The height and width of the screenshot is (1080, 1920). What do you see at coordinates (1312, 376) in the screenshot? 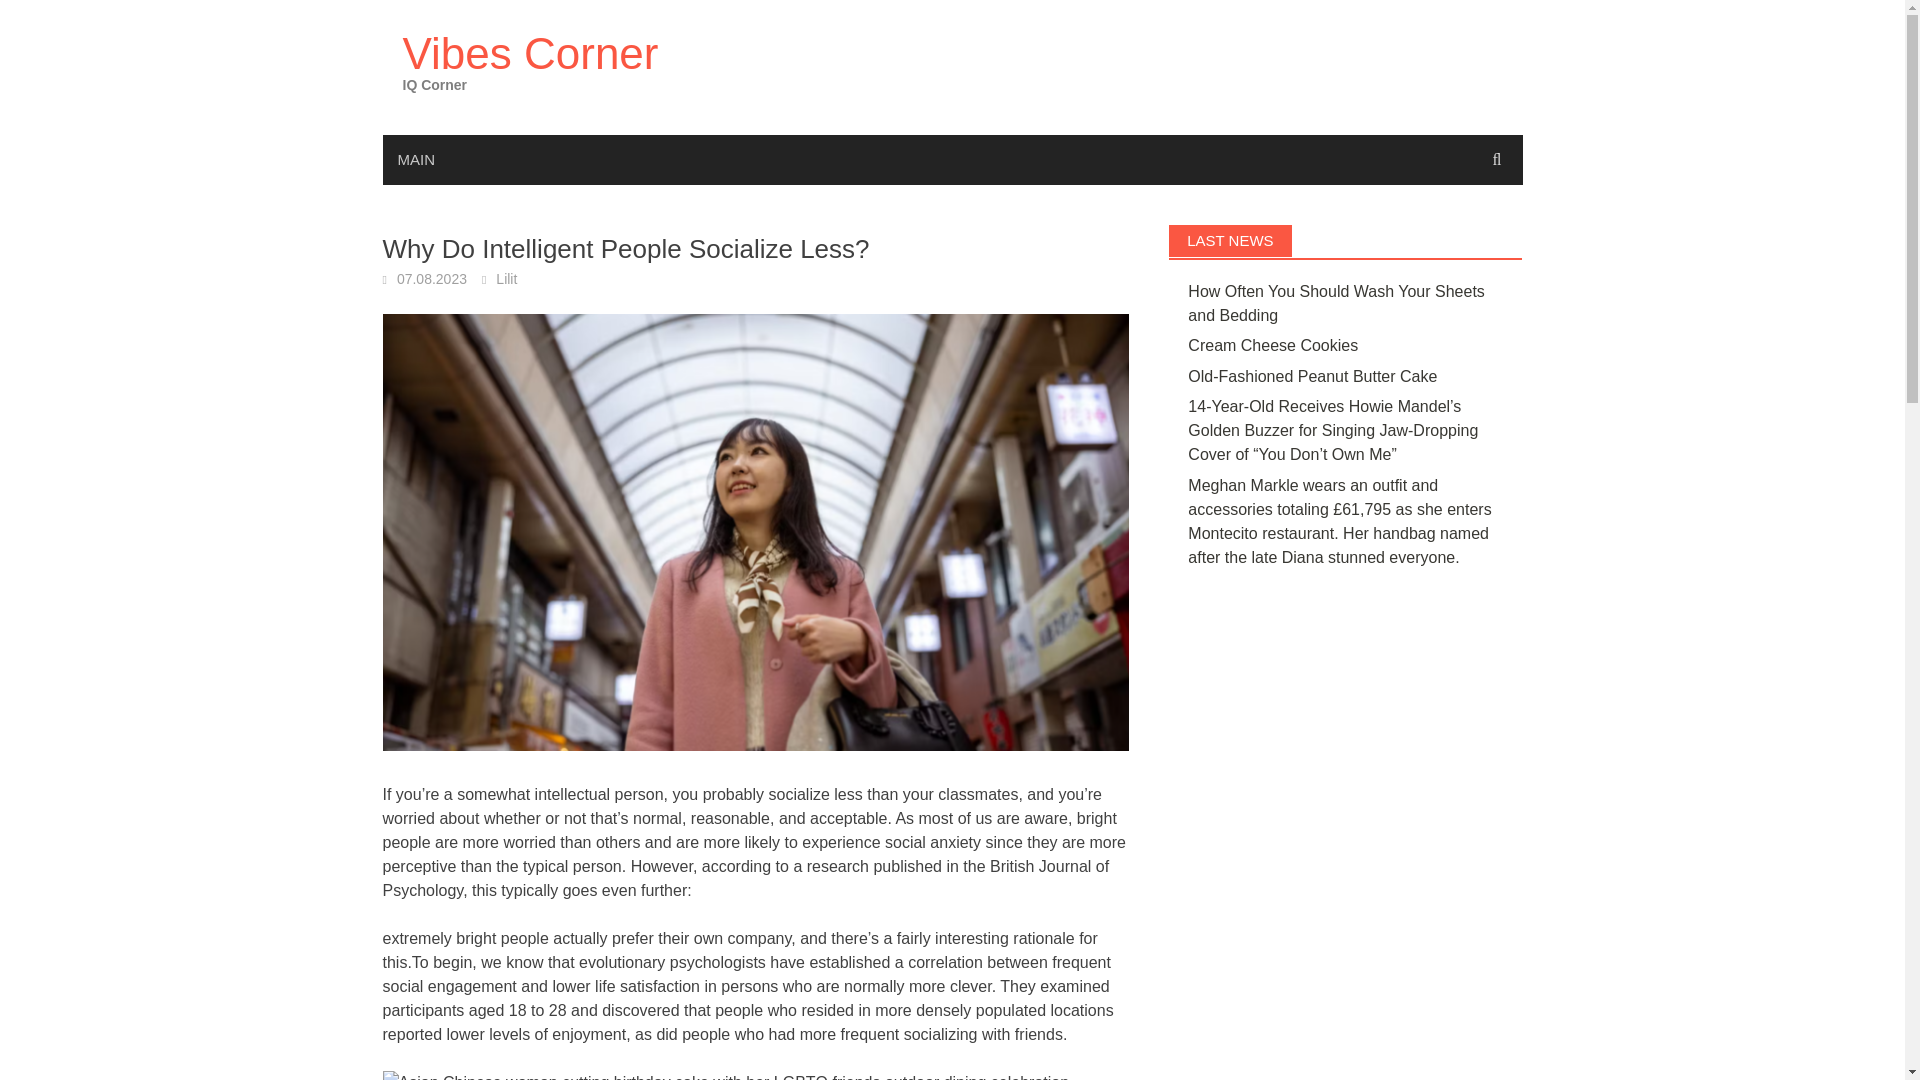
I see `Old-Fashioned Peanut Butter Cake` at bounding box center [1312, 376].